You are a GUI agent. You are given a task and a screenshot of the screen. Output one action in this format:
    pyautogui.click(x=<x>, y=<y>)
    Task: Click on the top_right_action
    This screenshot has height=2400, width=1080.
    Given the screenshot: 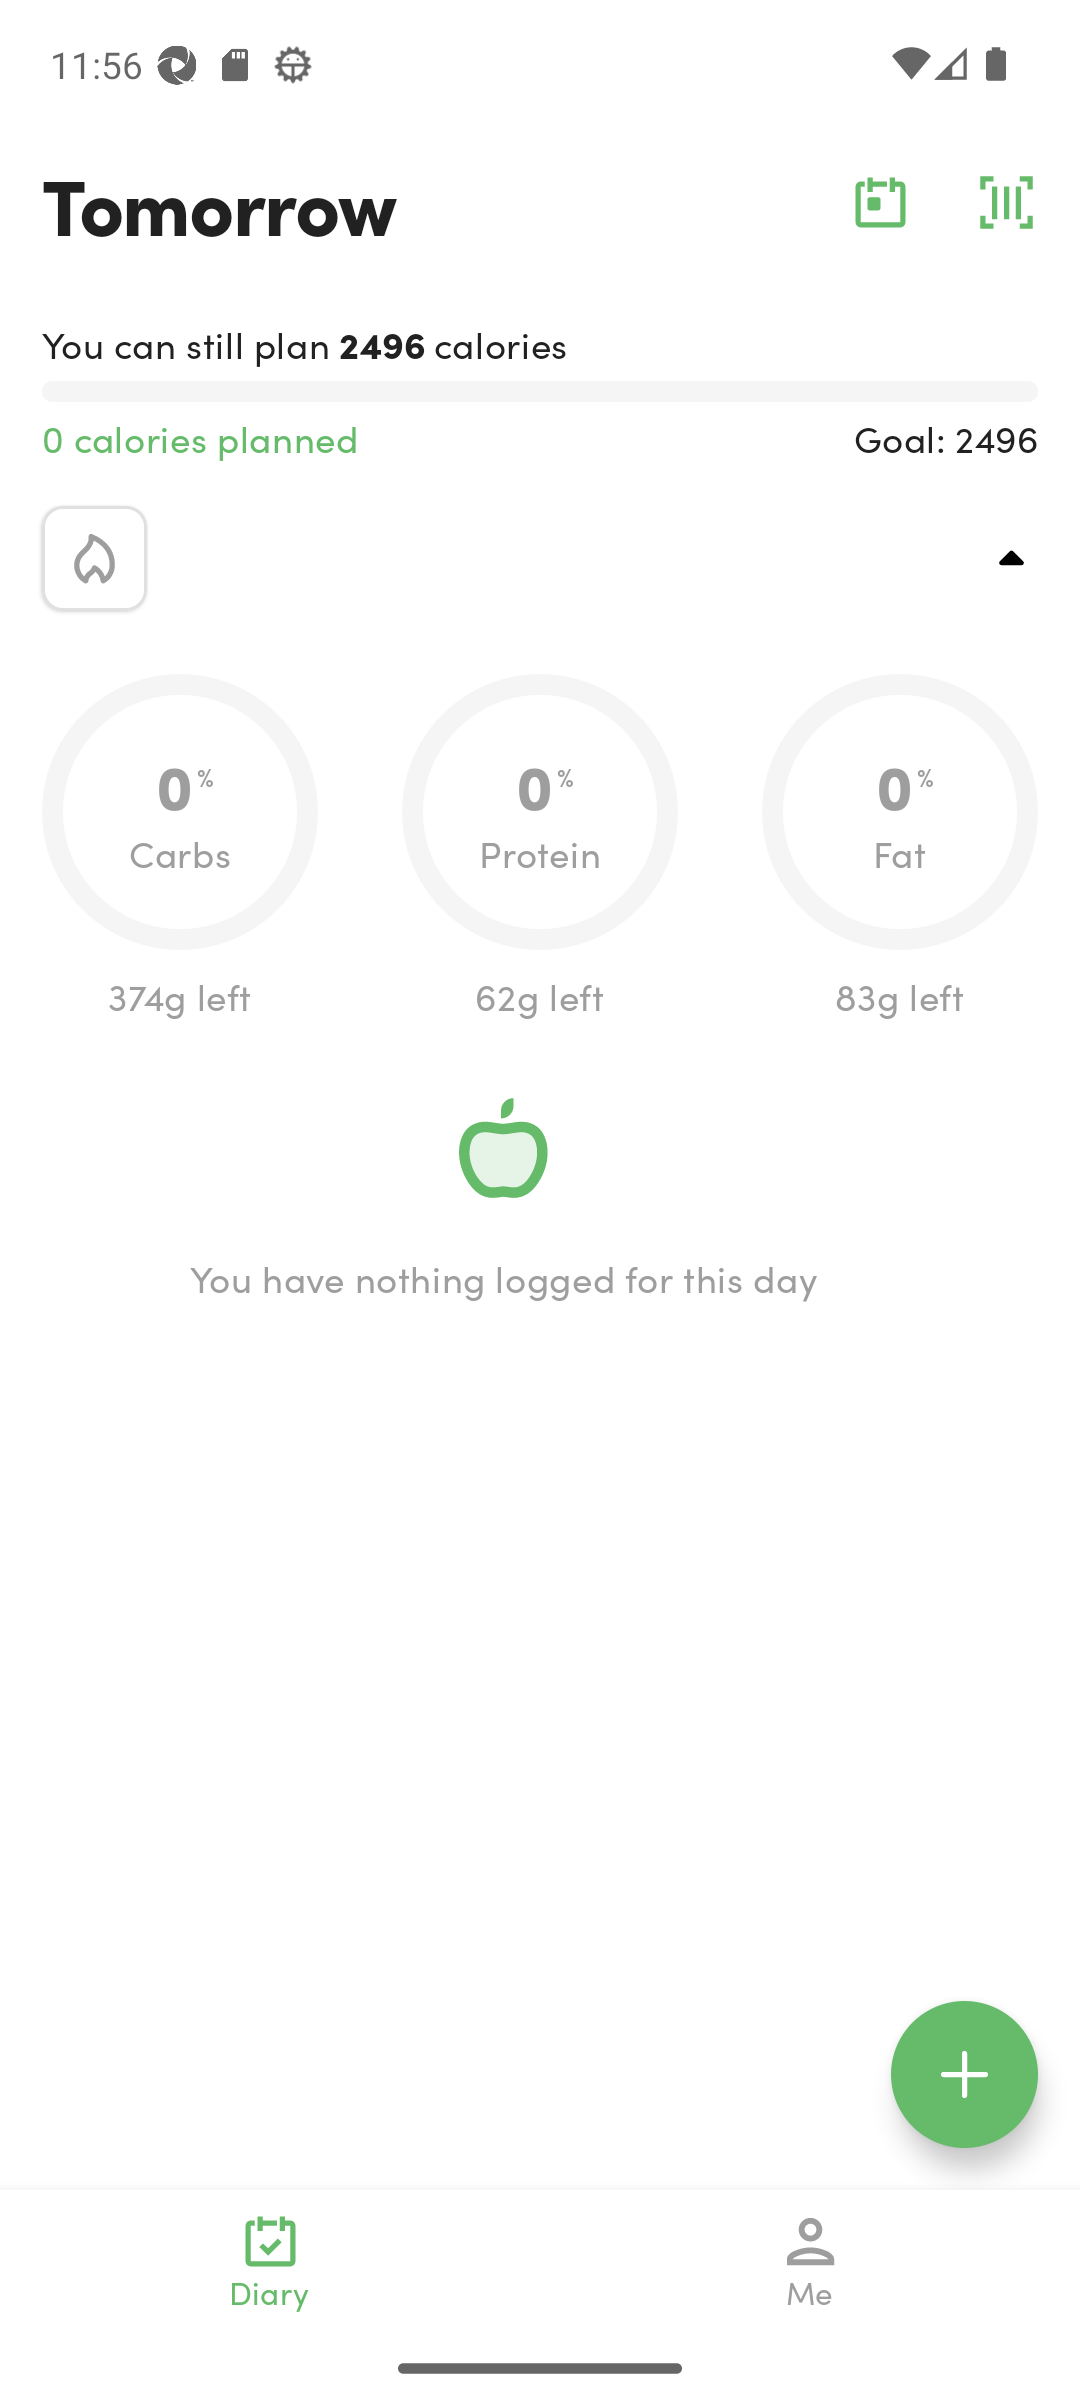 What is the action you would take?
    pyautogui.click(x=1012, y=558)
    